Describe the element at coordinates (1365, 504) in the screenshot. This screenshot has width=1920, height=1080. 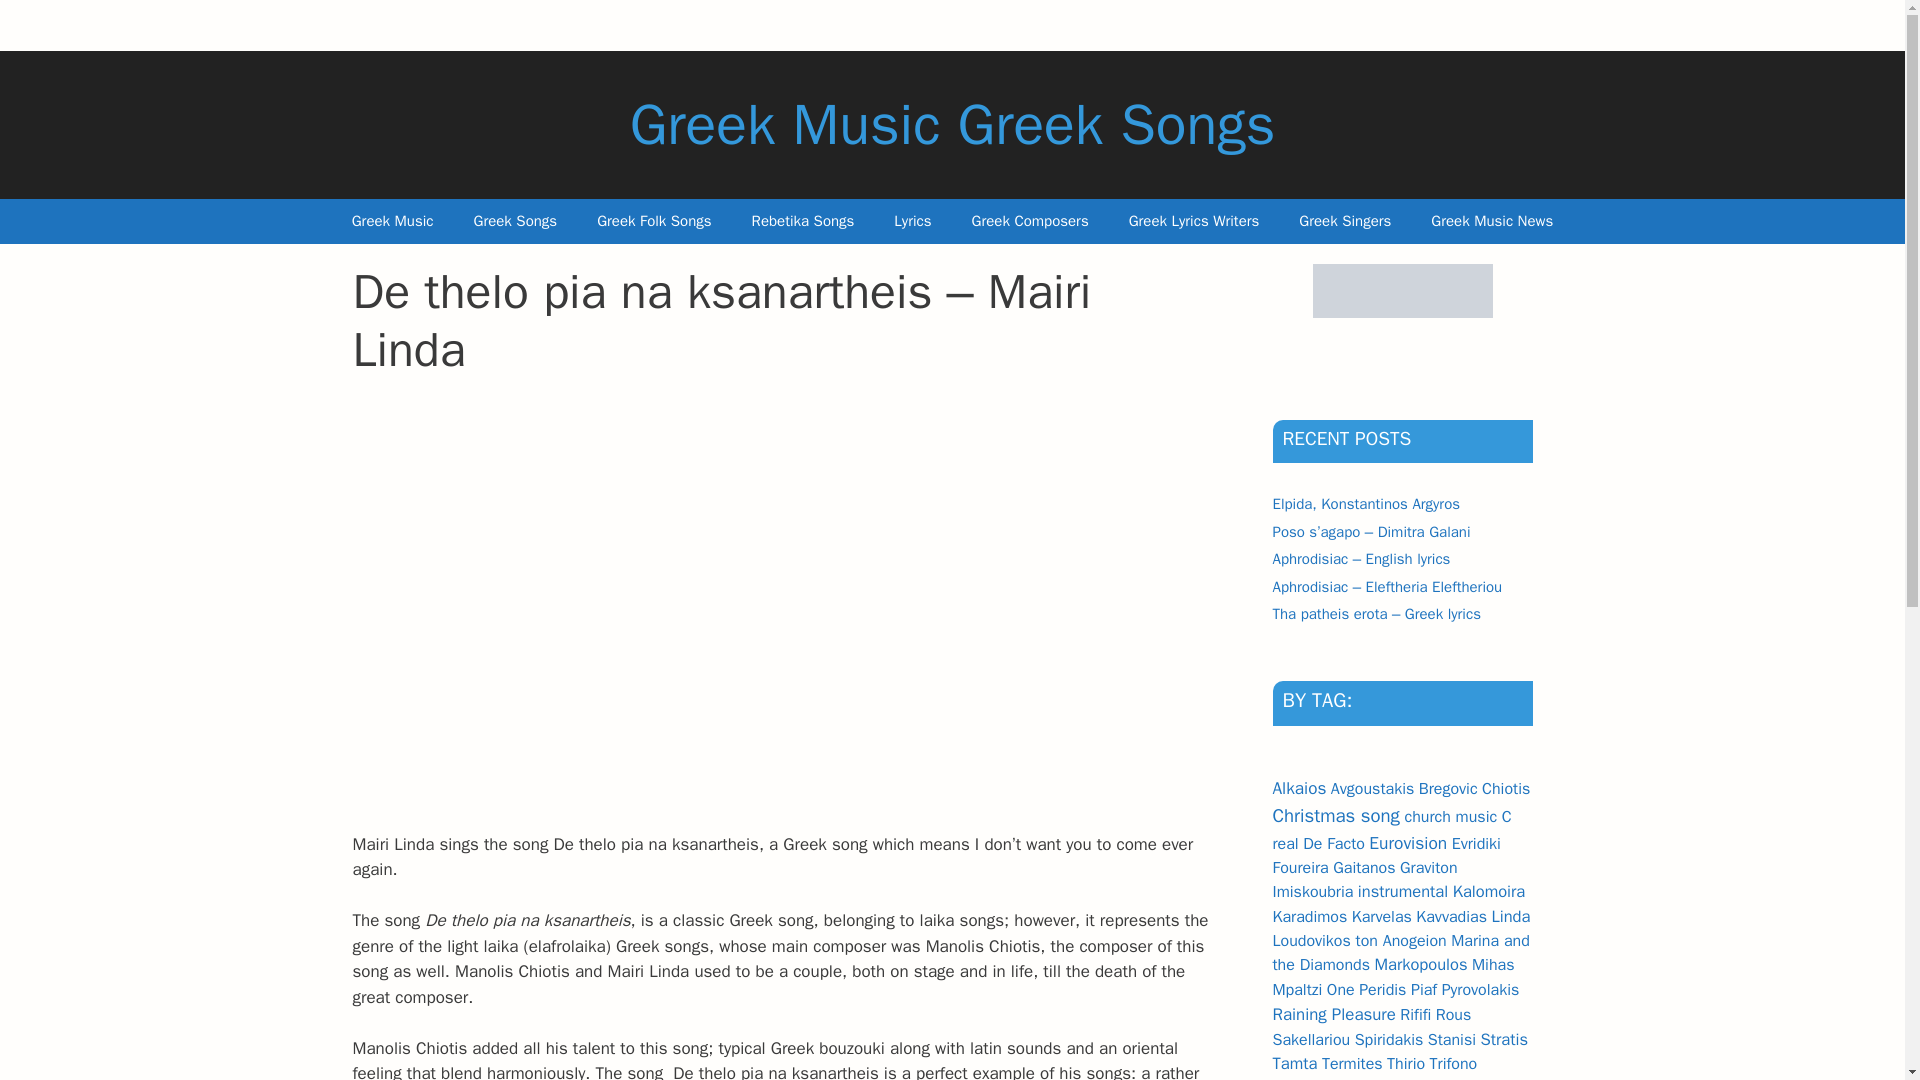
I see `Elpida, Konstantinos Argyros` at that location.